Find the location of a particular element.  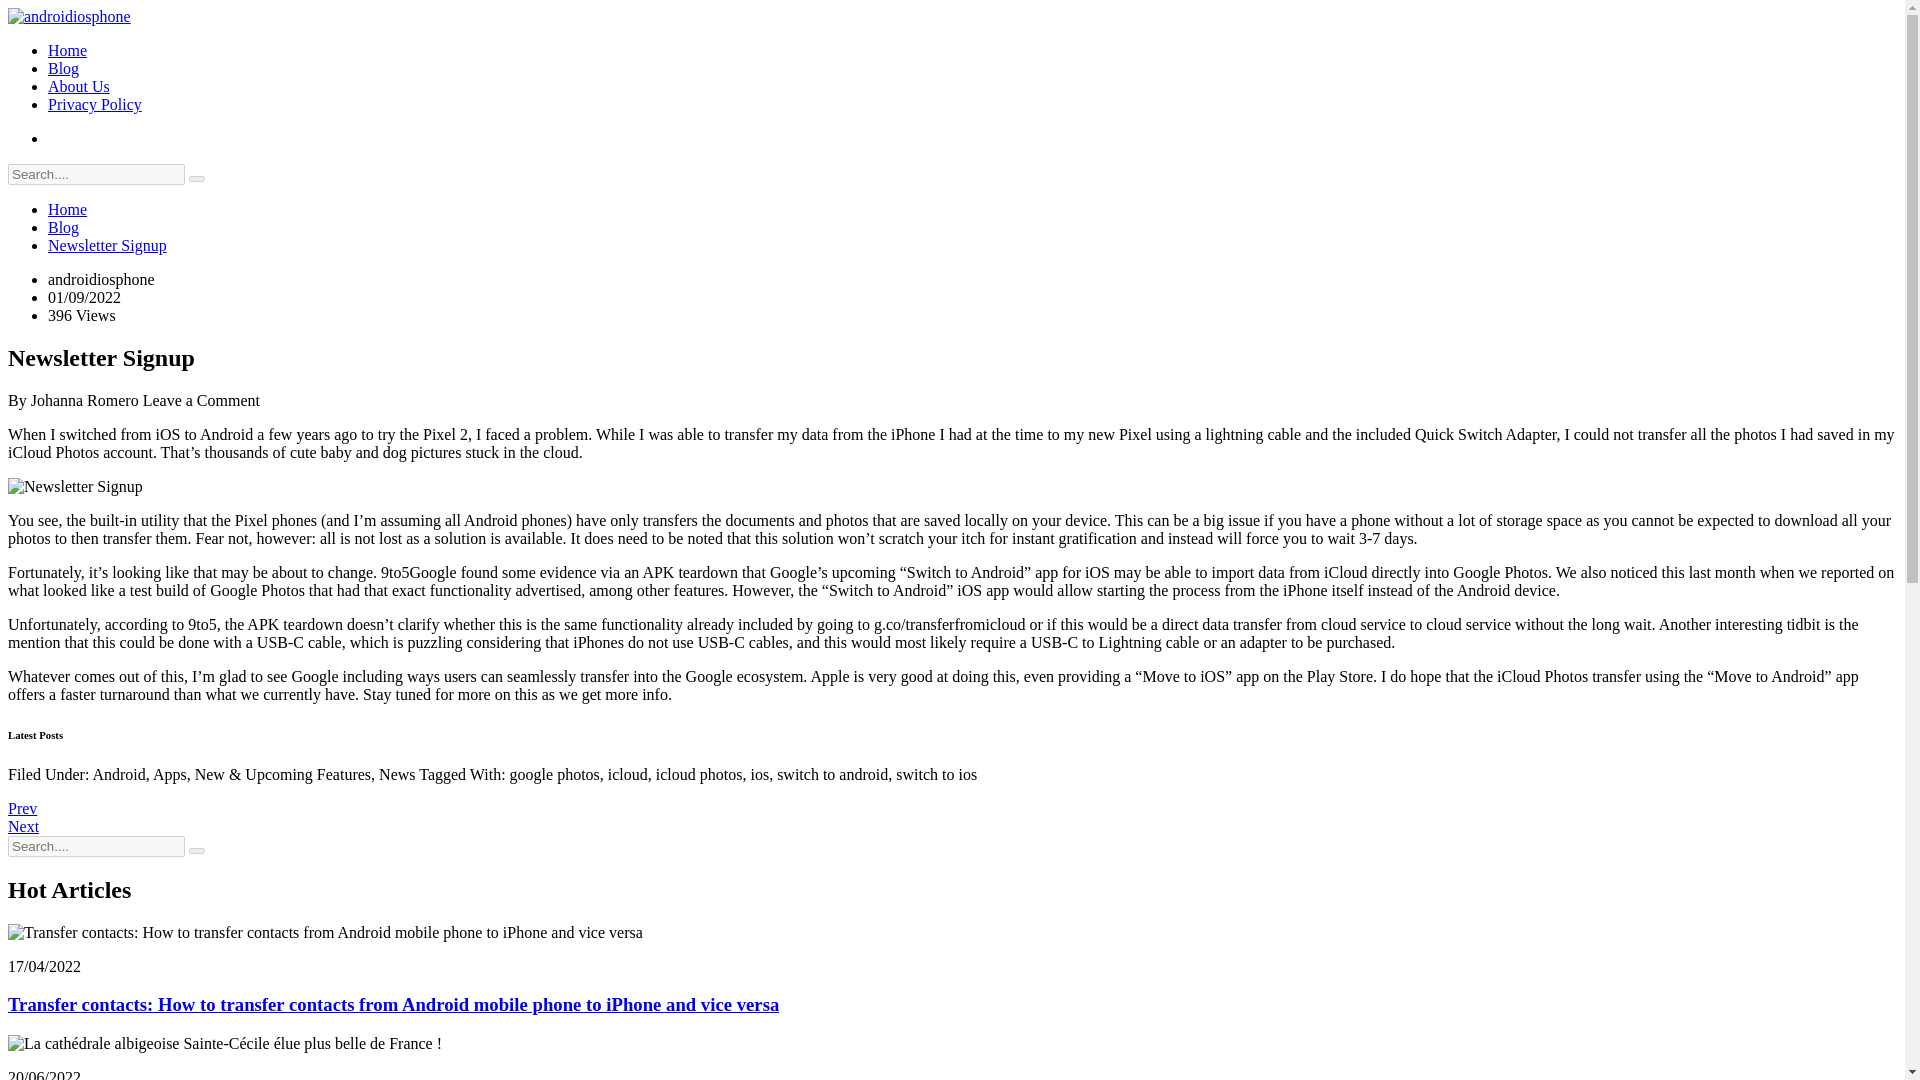

Newsletter Signup is located at coordinates (108, 244).